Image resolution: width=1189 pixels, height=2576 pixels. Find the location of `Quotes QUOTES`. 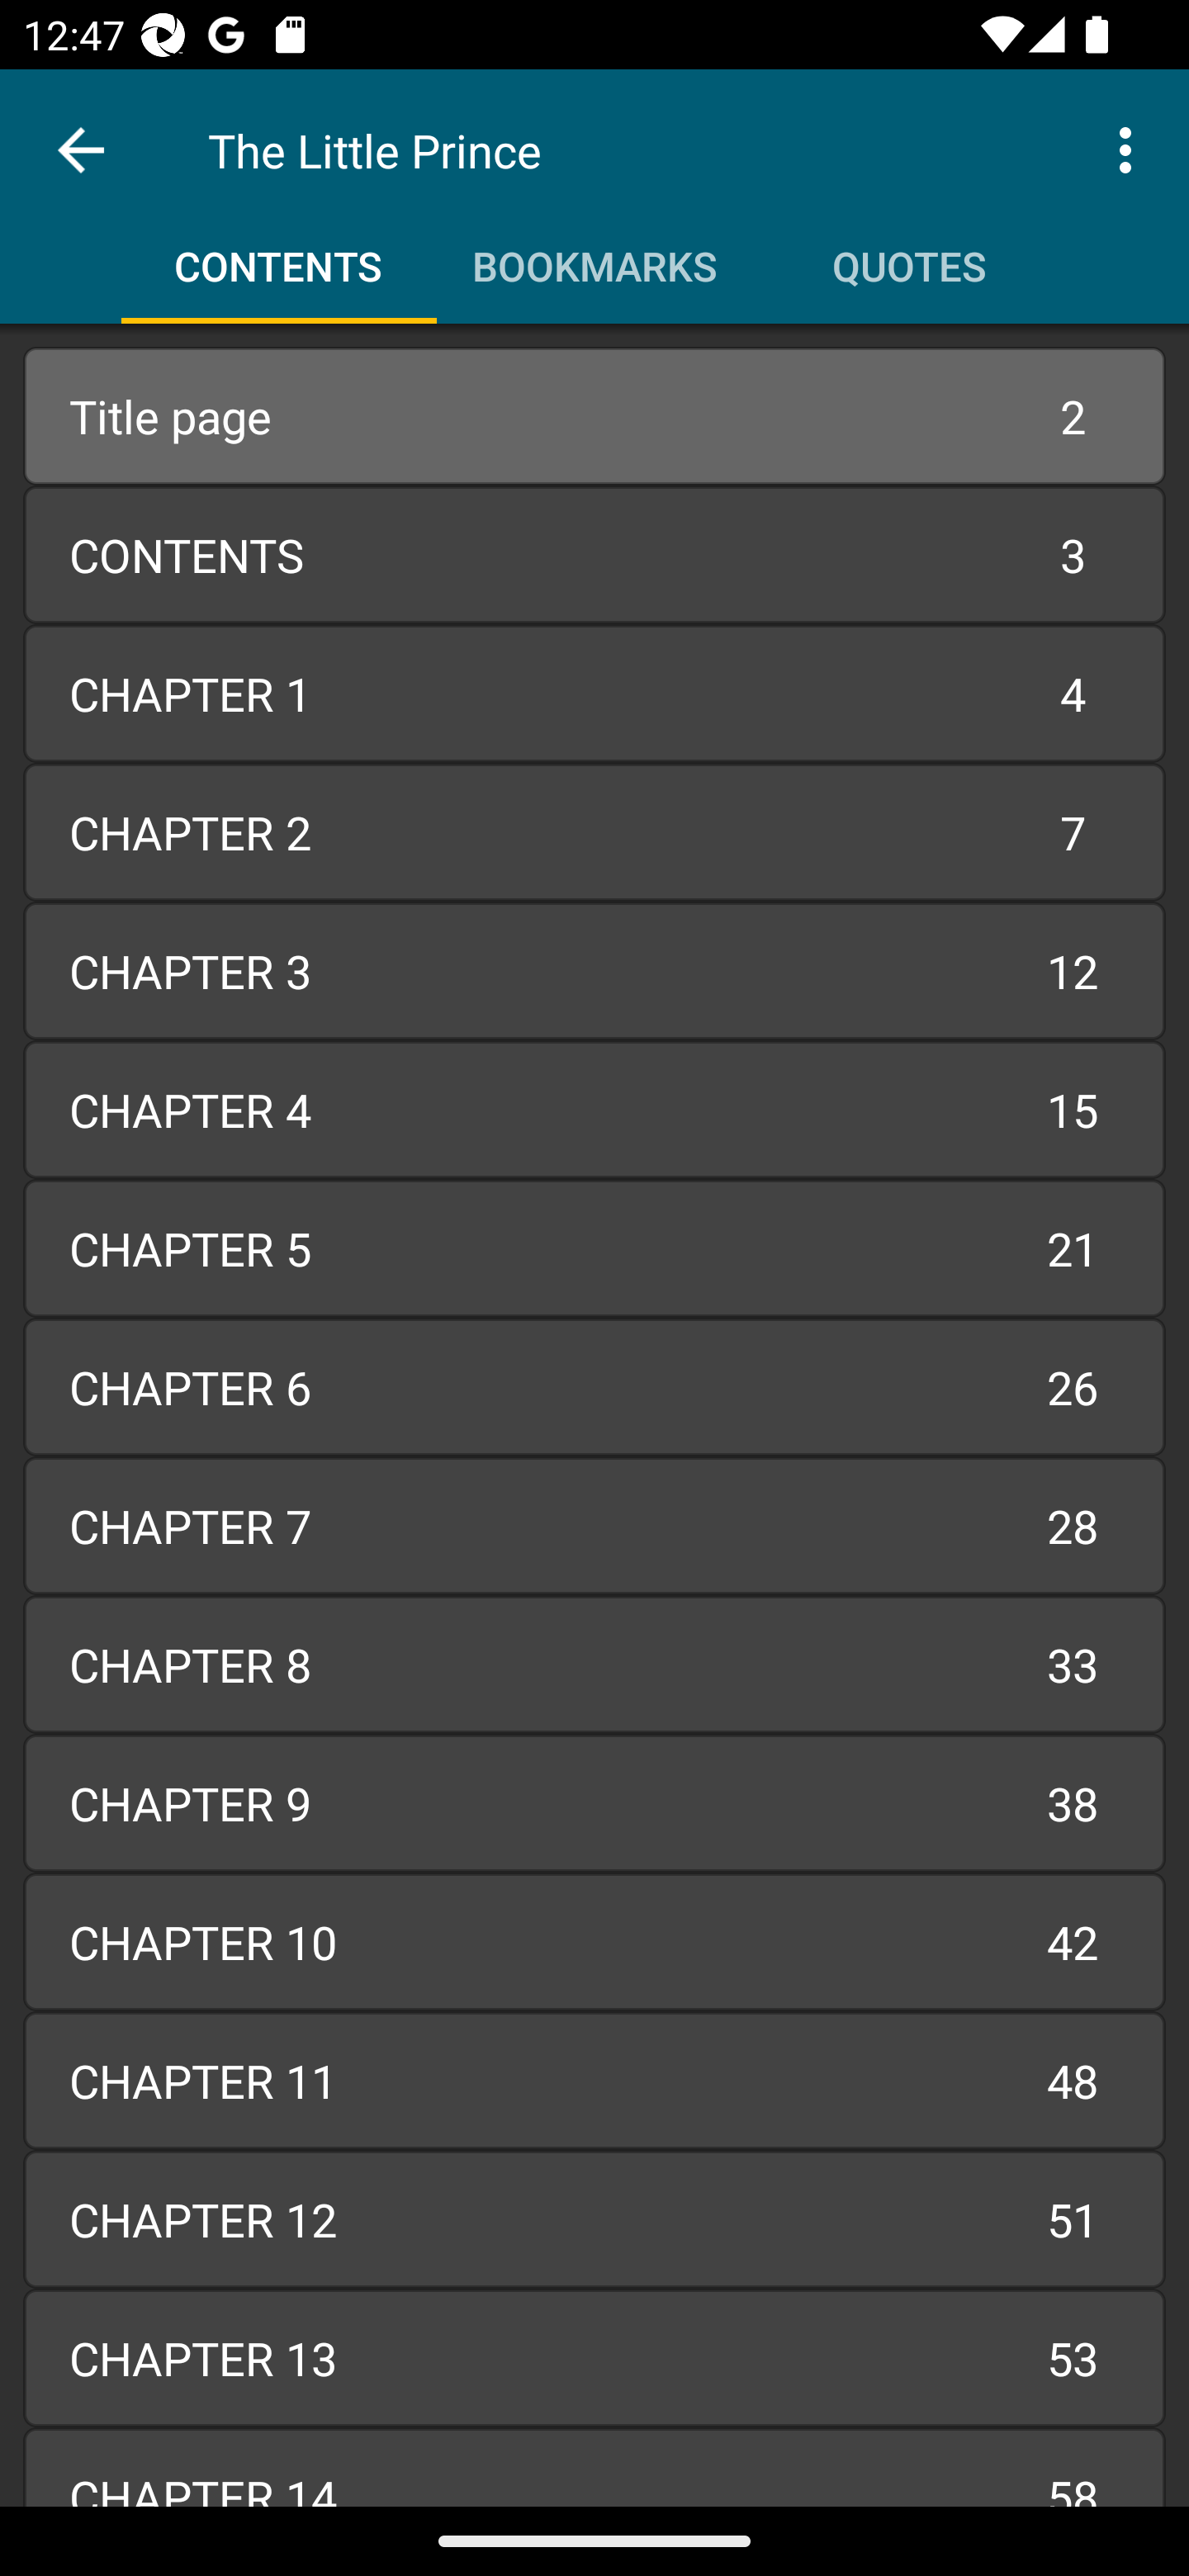

Quotes QUOTES is located at coordinates (910, 254).